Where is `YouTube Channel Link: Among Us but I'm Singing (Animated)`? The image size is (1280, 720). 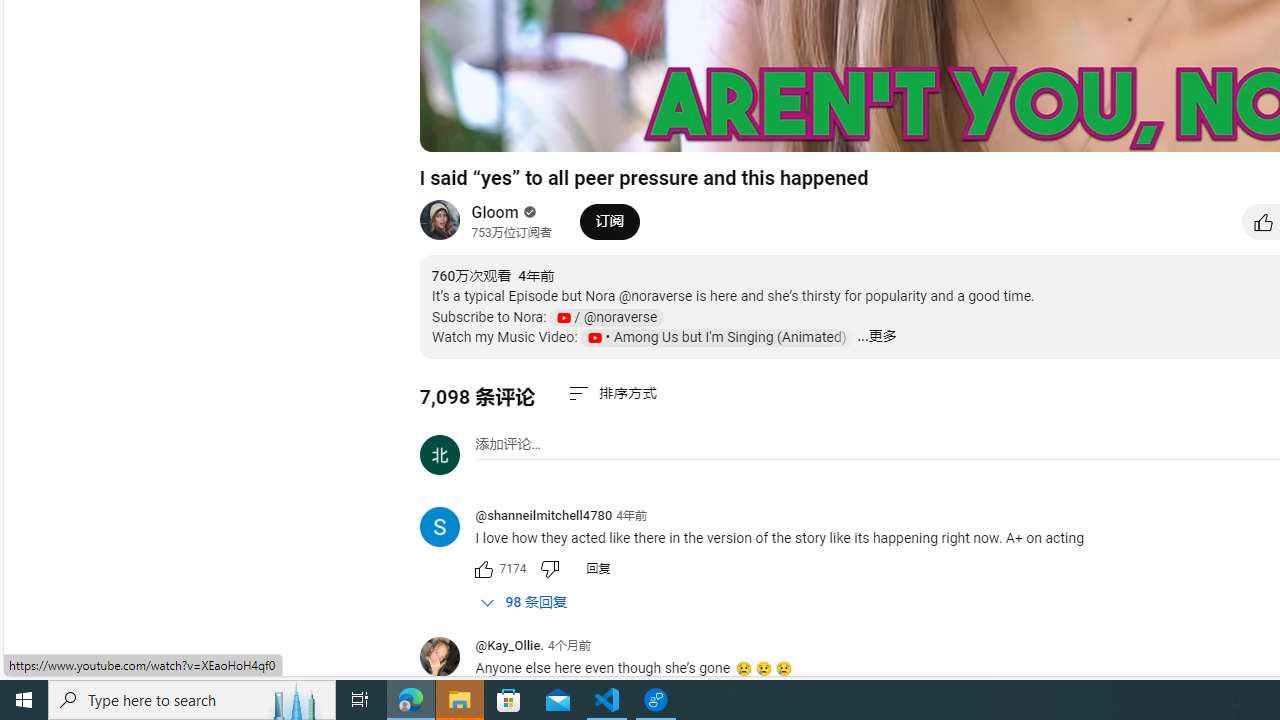 YouTube Channel Link: Among Us but I'm Singing (Animated) is located at coordinates (716, 338).